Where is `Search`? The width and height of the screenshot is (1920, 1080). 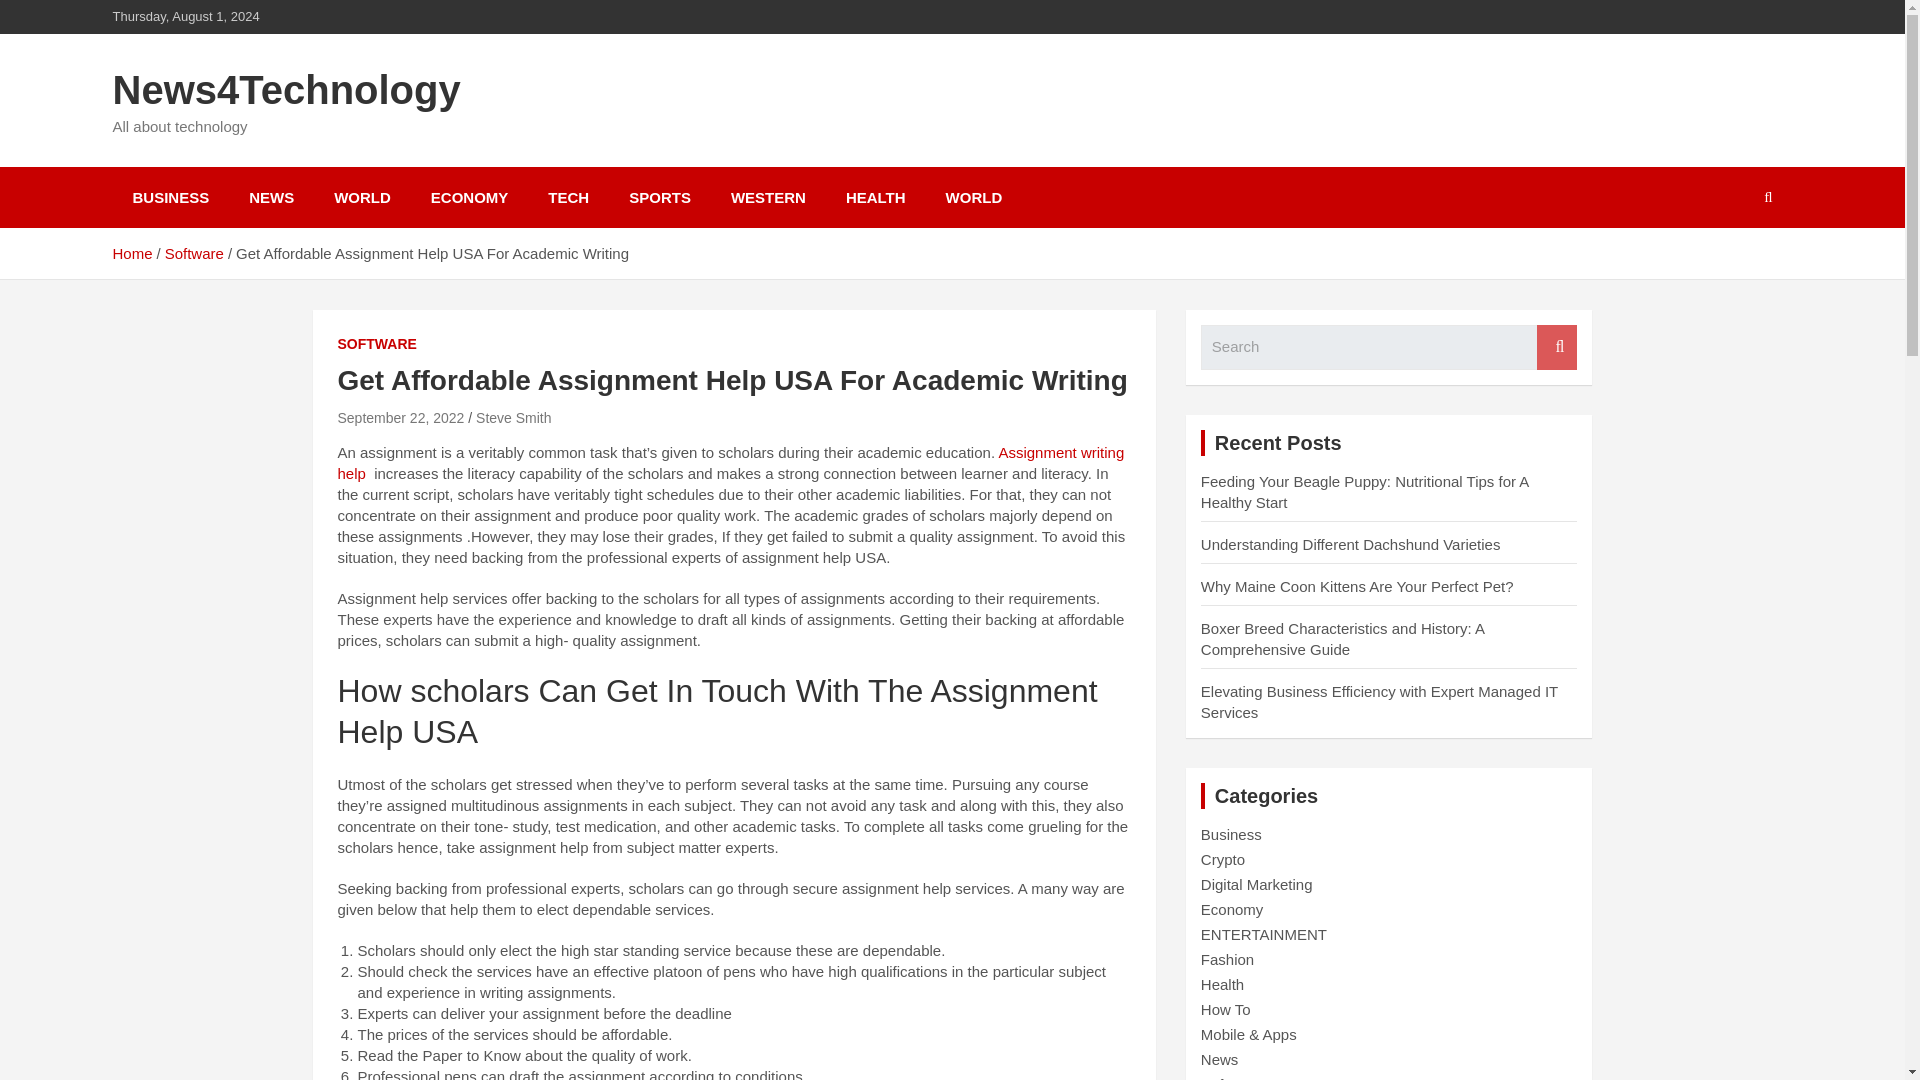
Search is located at coordinates (1556, 348).